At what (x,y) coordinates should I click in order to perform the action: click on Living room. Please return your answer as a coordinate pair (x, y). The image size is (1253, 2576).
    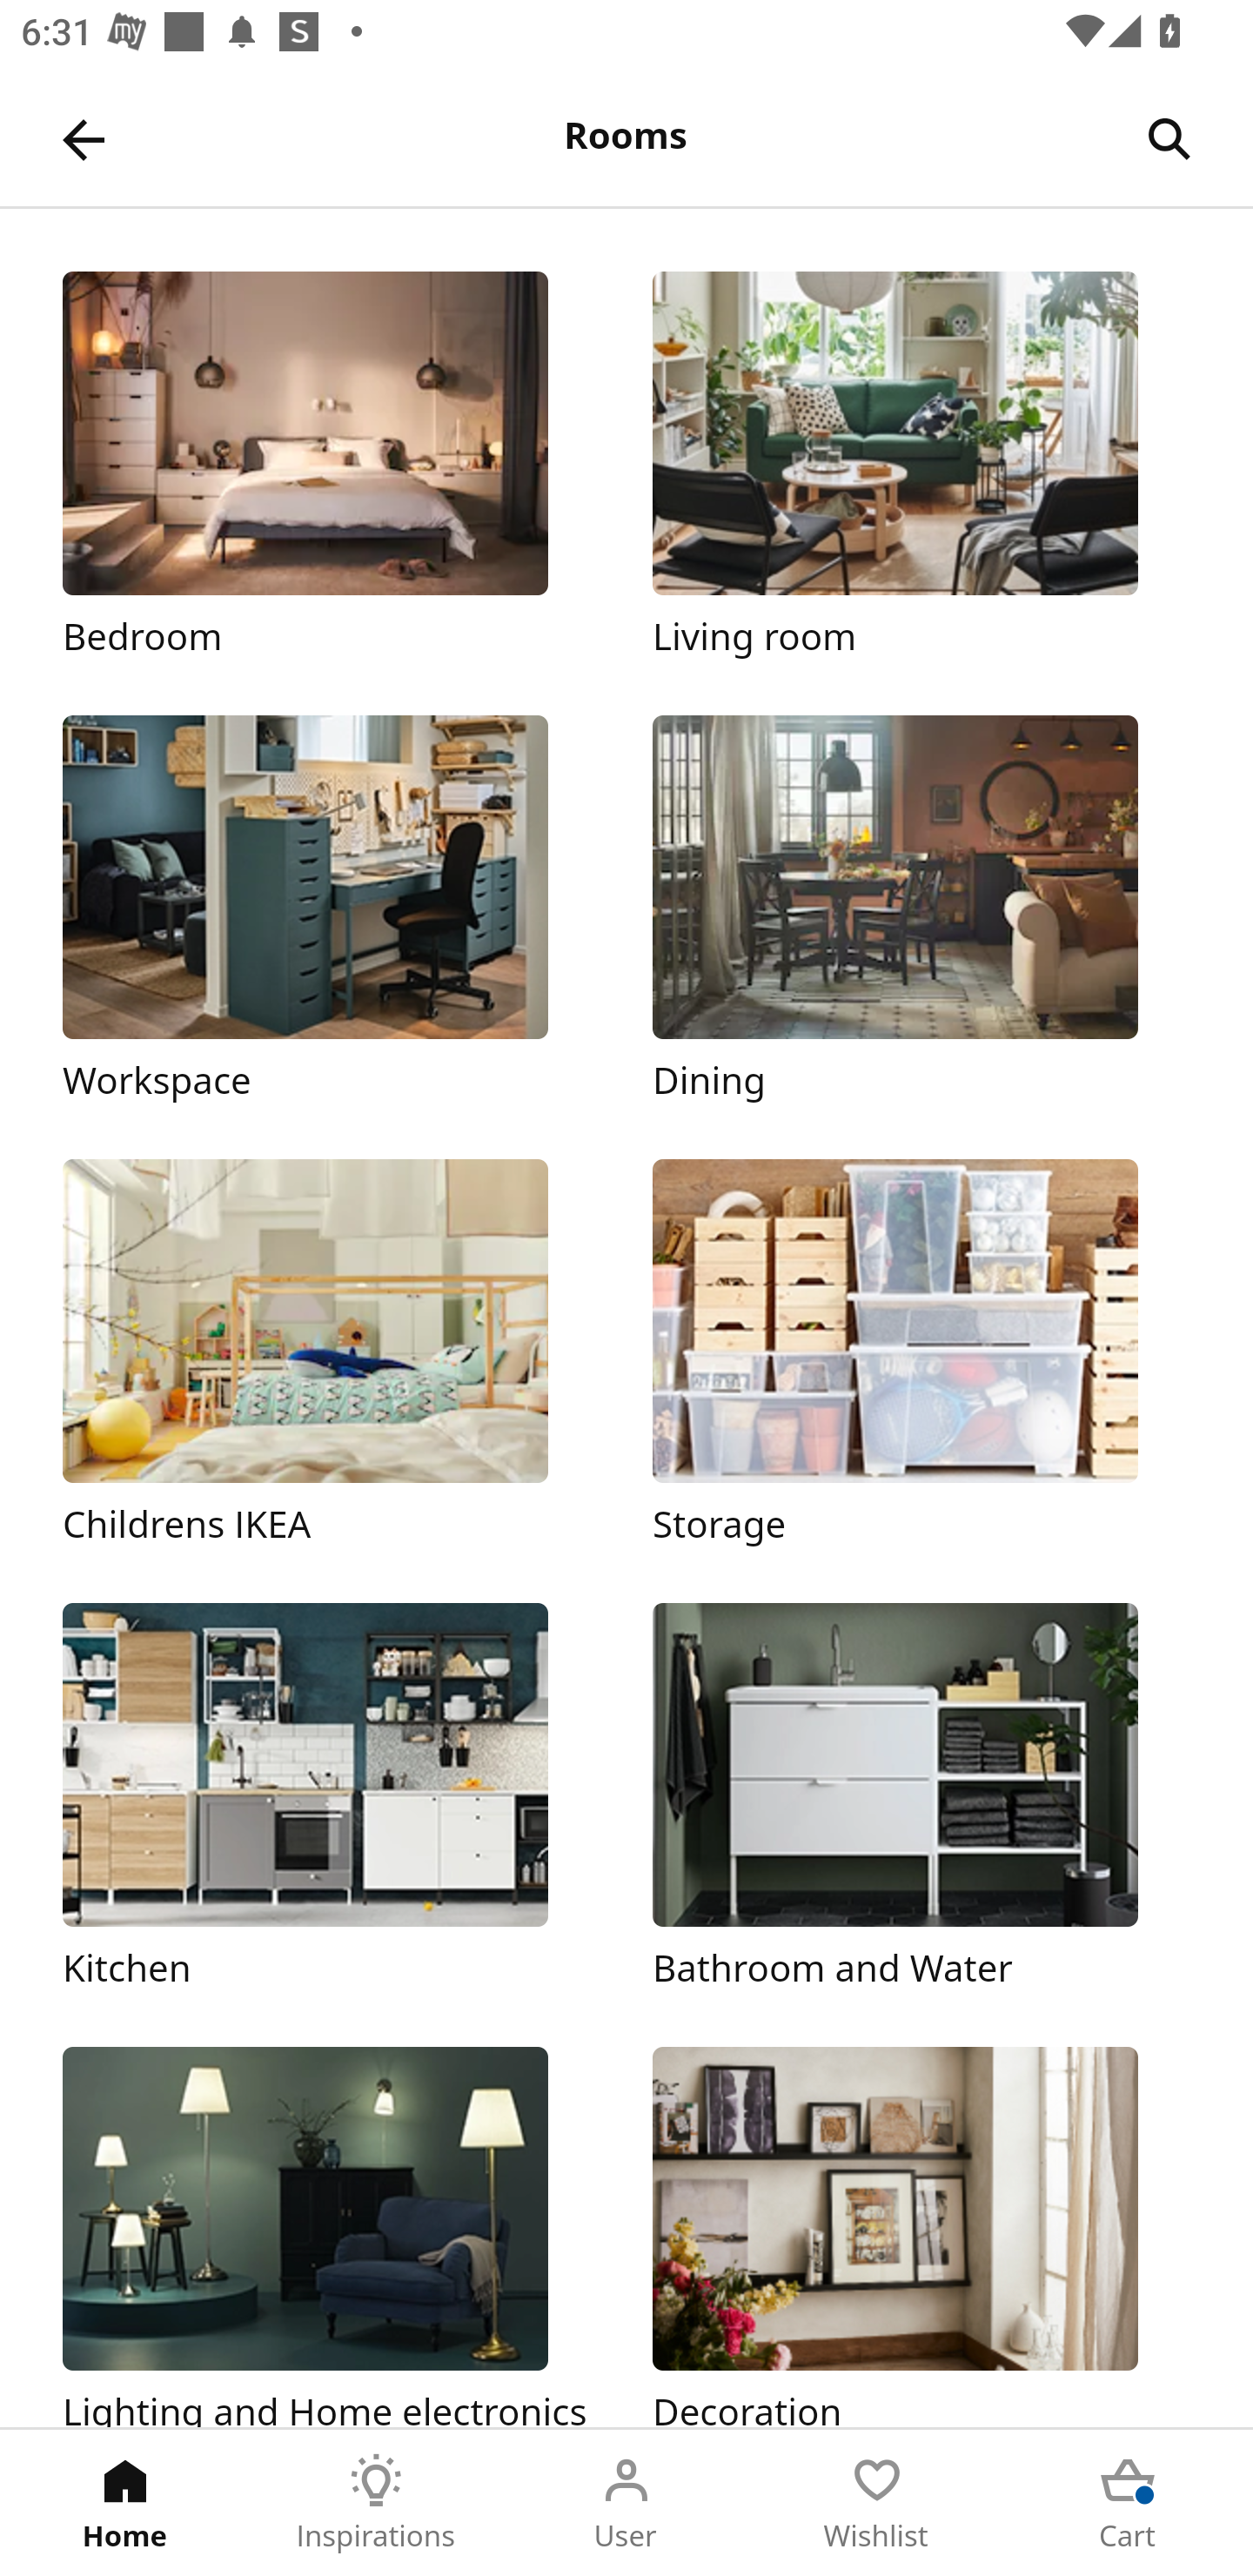
    Looking at the image, I should click on (921, 466).